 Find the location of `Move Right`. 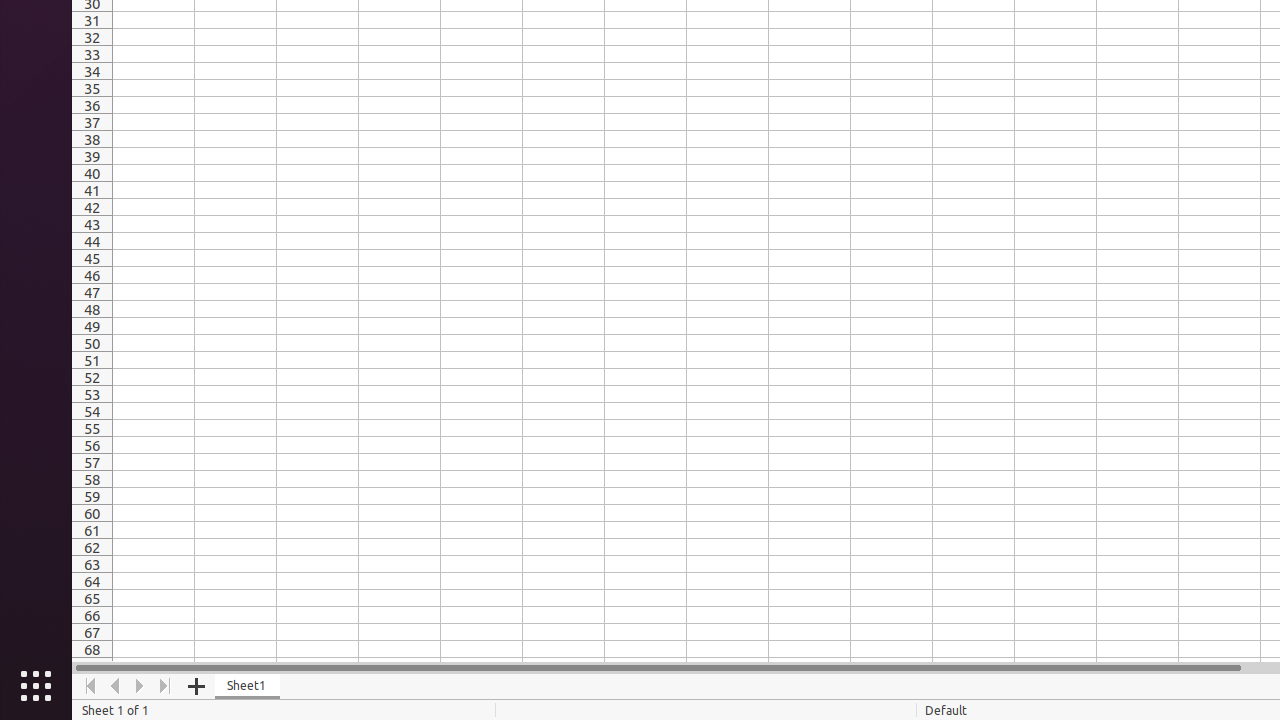

Move Right is located at coordinates (140, 686).